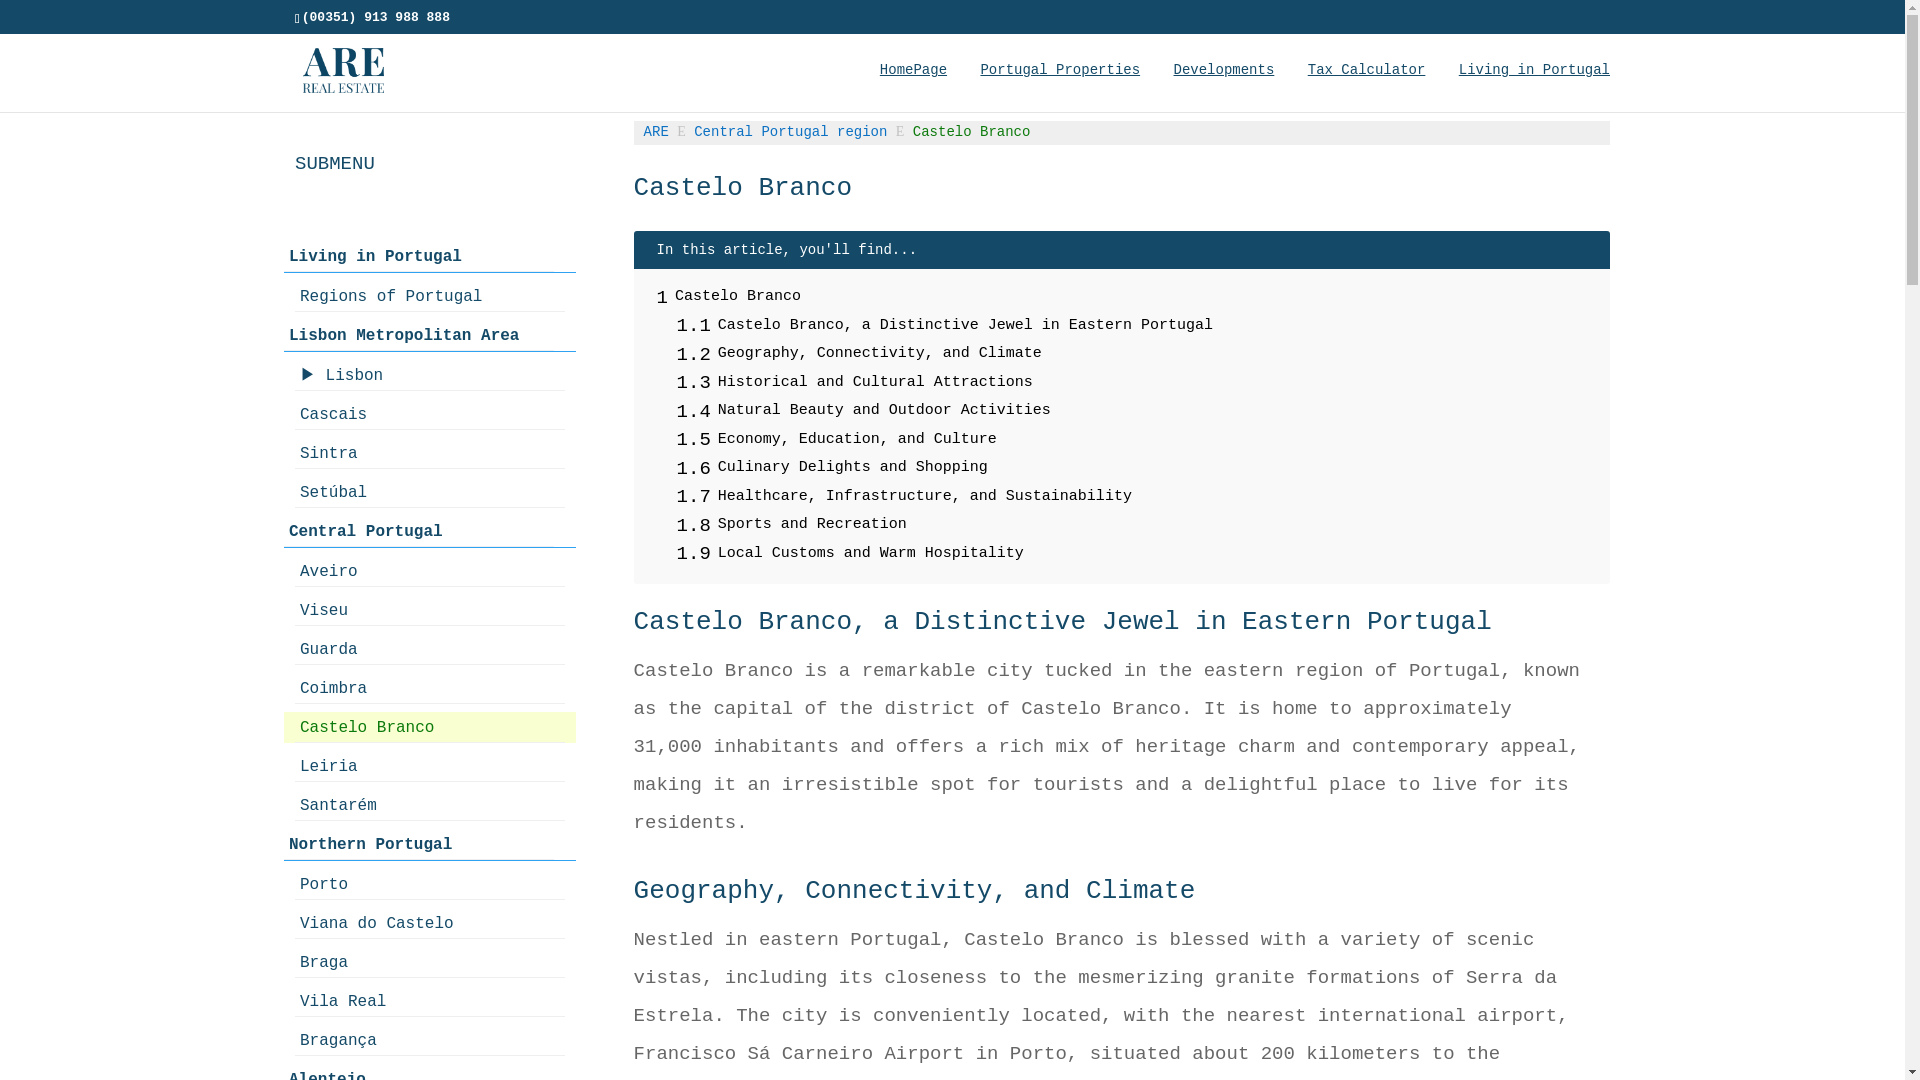 This screenshot has height=1080, width=1920. I want to click on Northern Portugal, so click(419, 844).